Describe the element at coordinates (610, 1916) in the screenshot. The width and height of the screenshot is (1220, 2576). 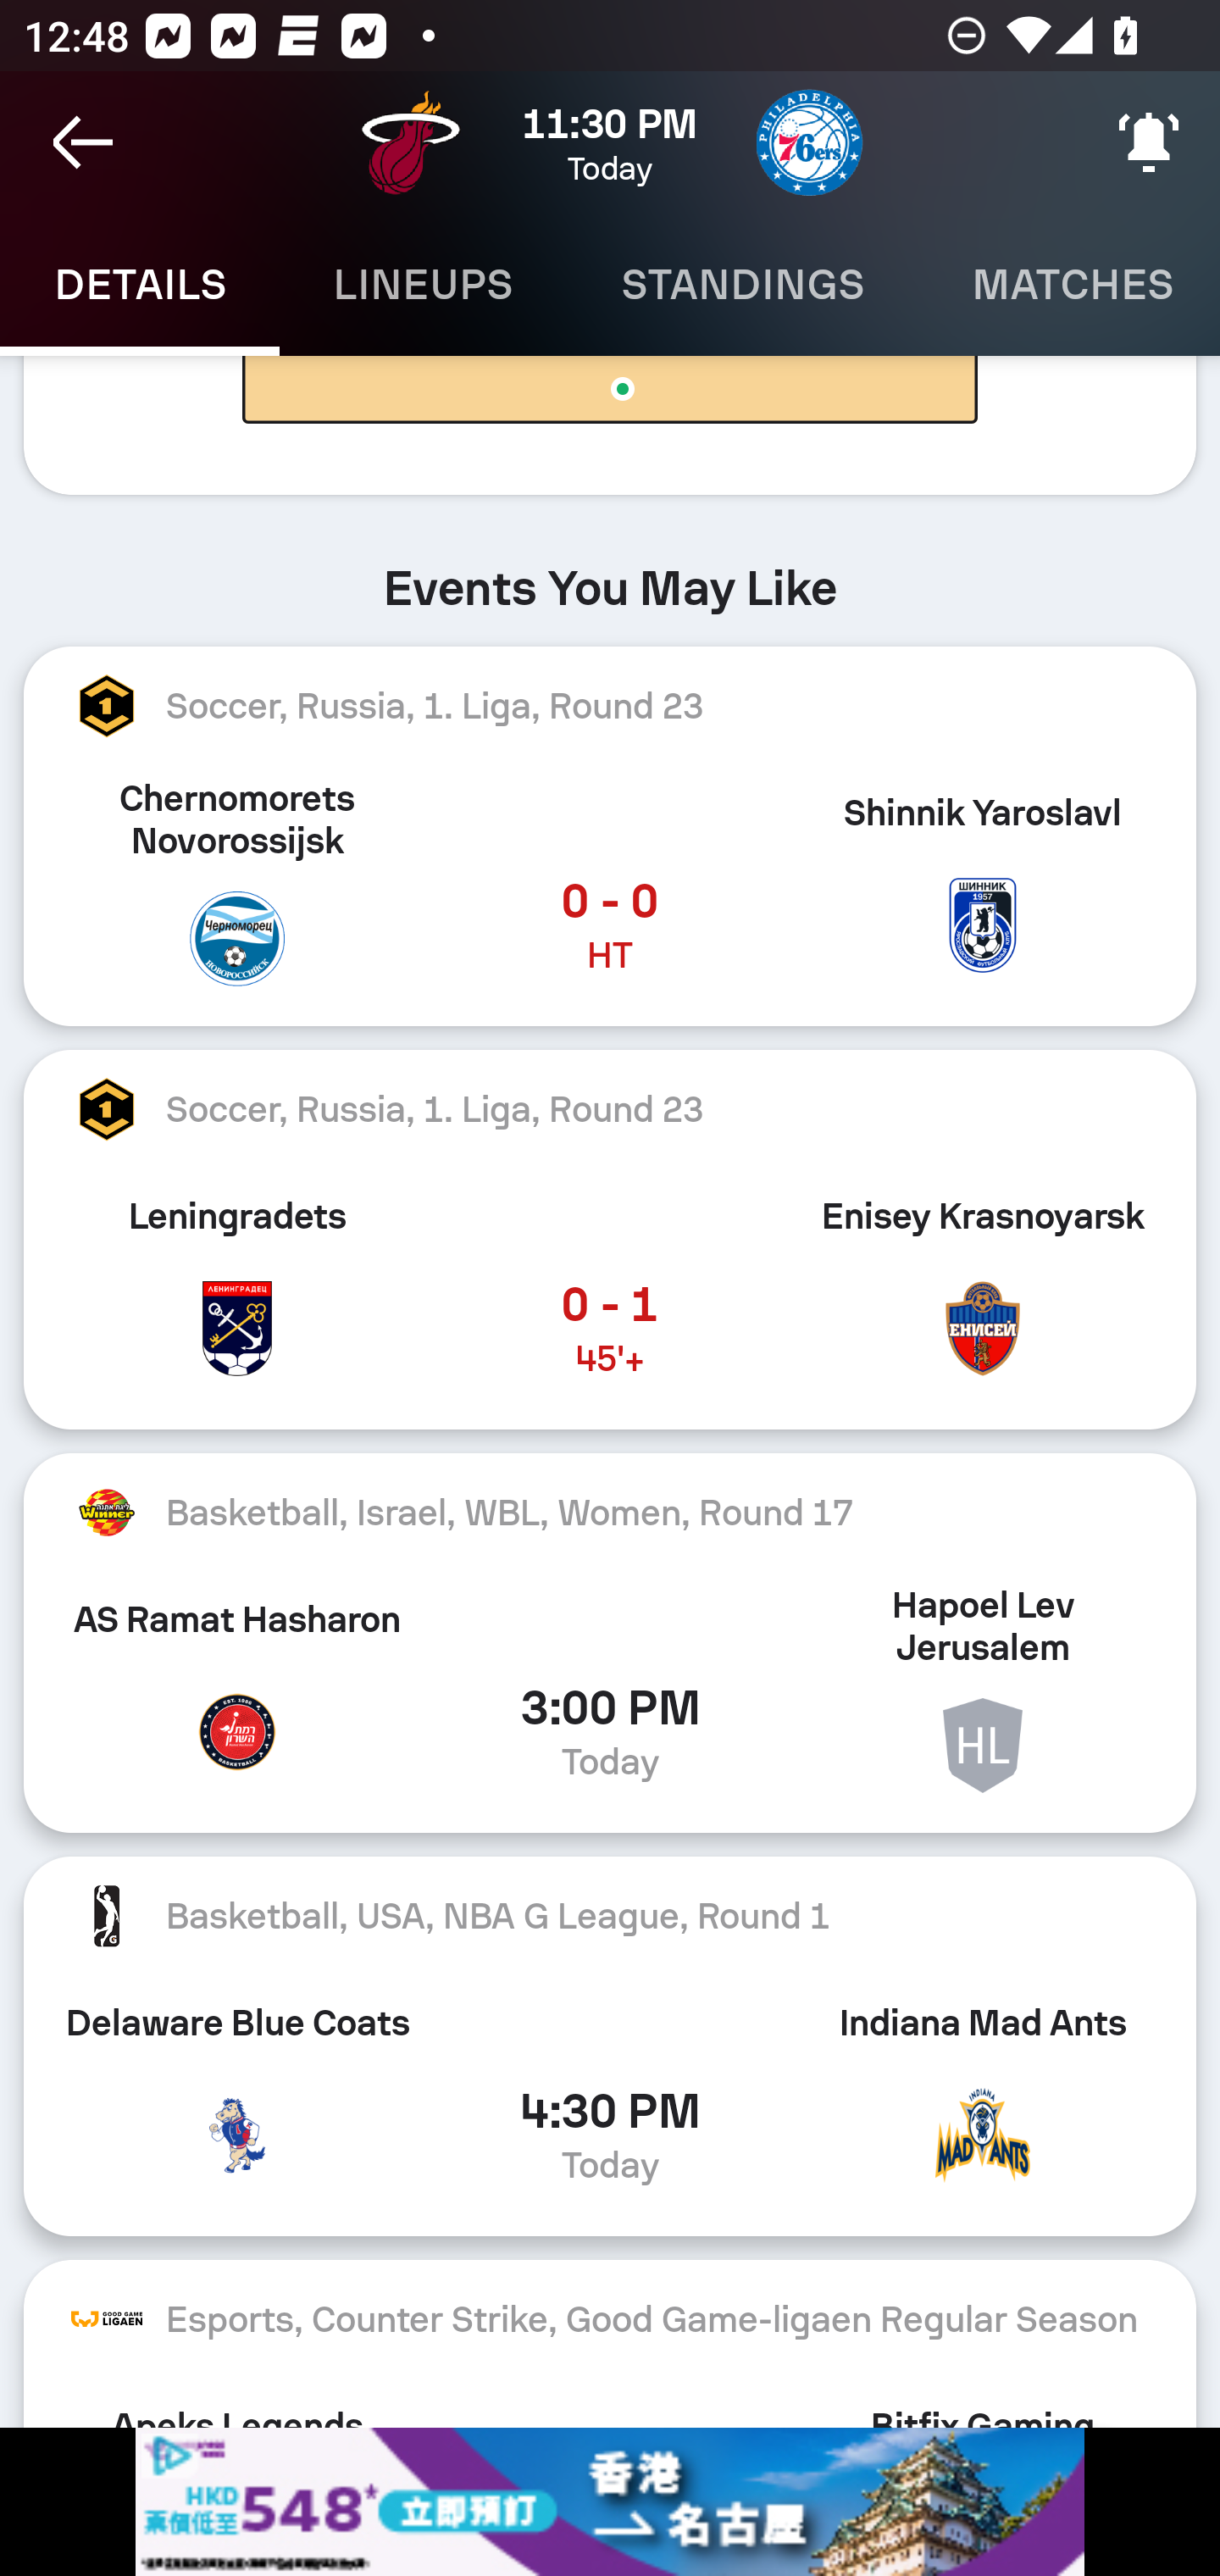
I see `Basketball, USA, NBA G League, Round 1` at that location.